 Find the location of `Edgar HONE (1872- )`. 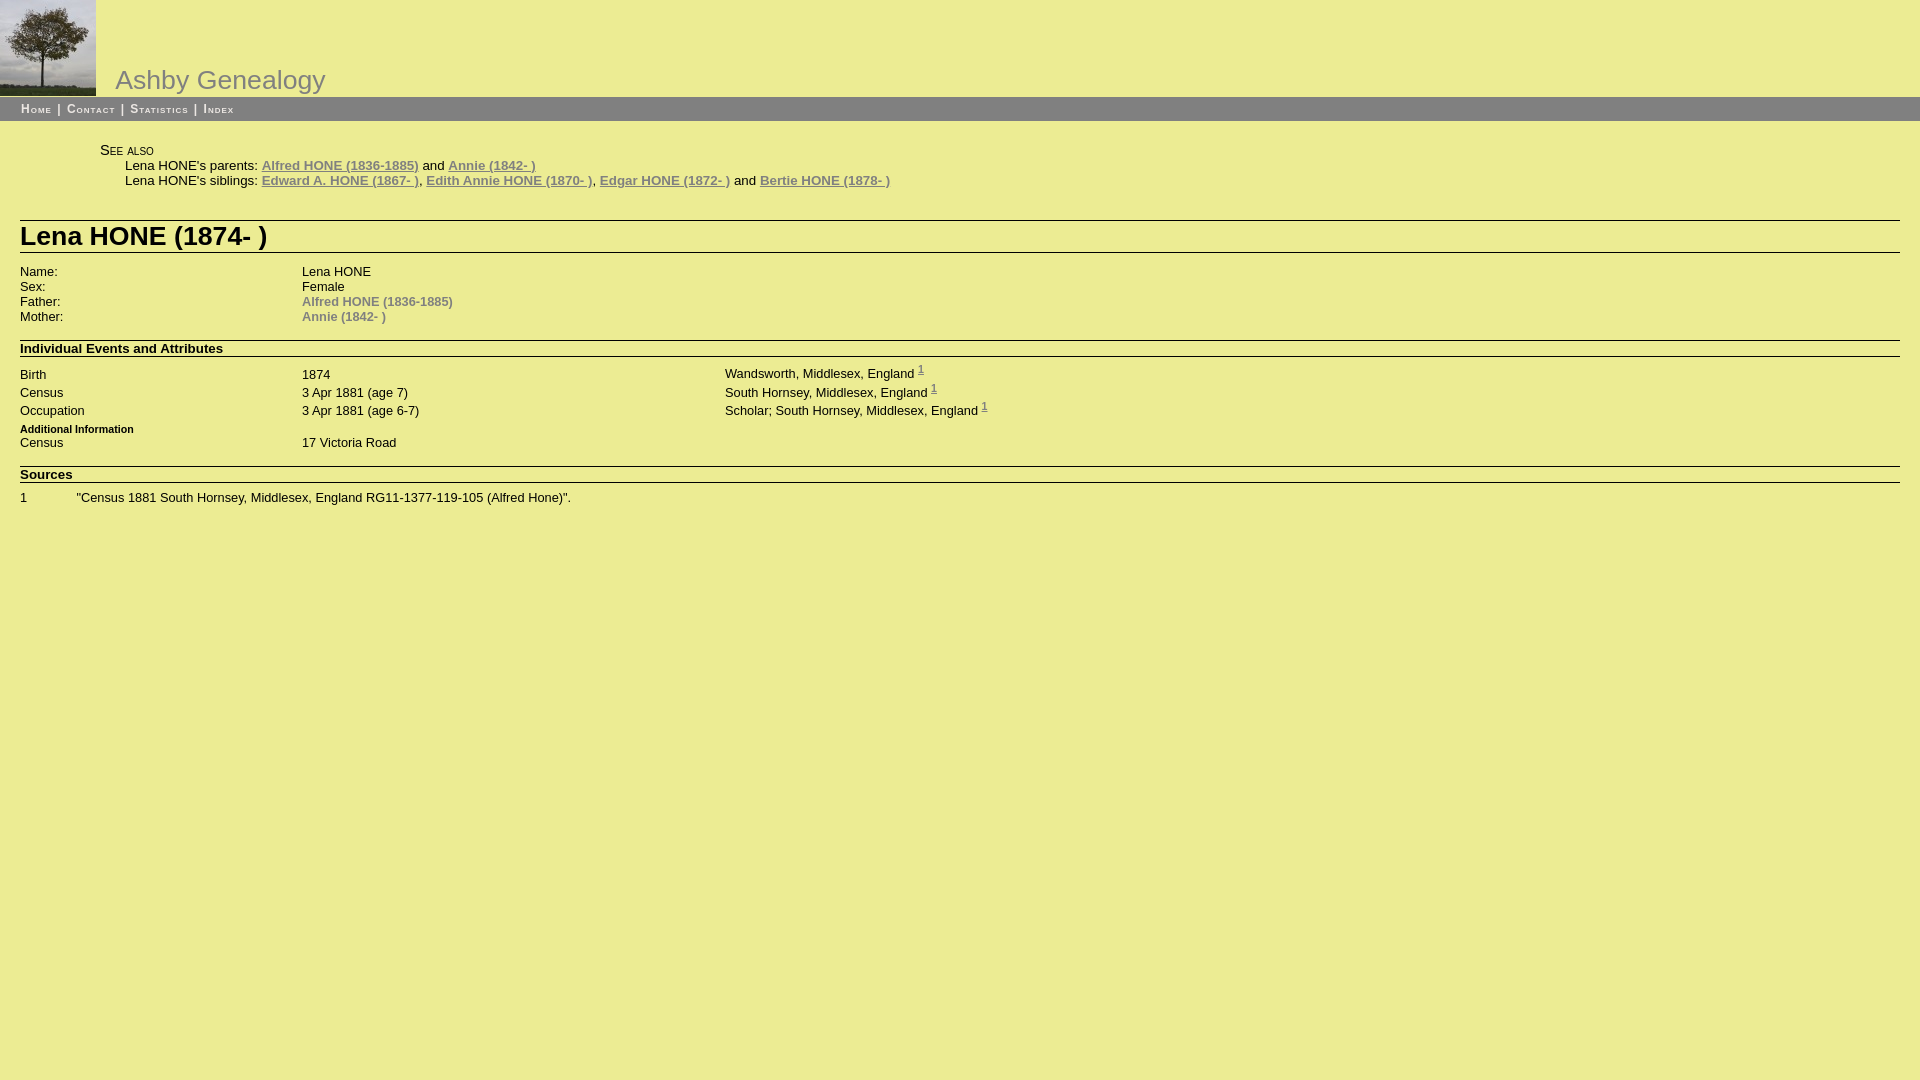

Edgar HONE (1872- ) is located at coordinates (665, 180).